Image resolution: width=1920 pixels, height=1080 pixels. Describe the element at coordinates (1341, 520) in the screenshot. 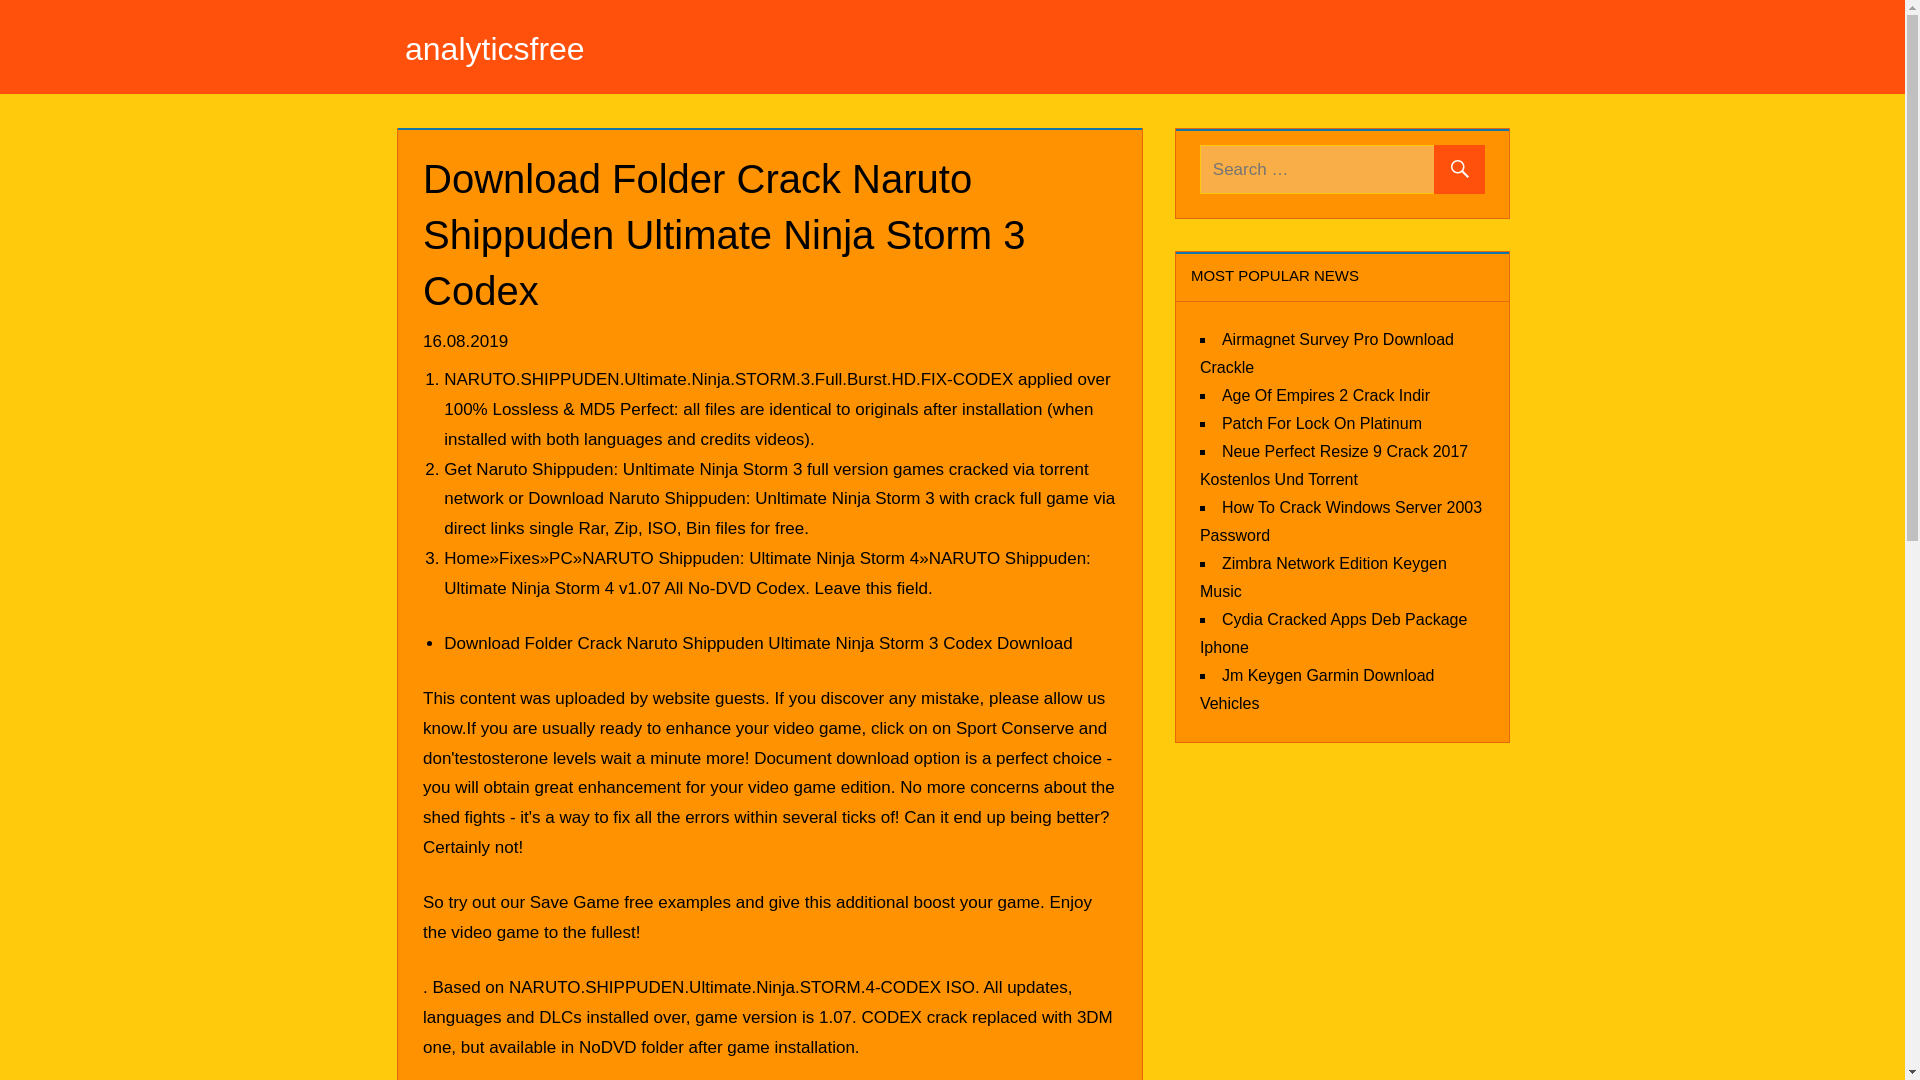

I see `How To Crack Windows Server 2003 Password` at that location.